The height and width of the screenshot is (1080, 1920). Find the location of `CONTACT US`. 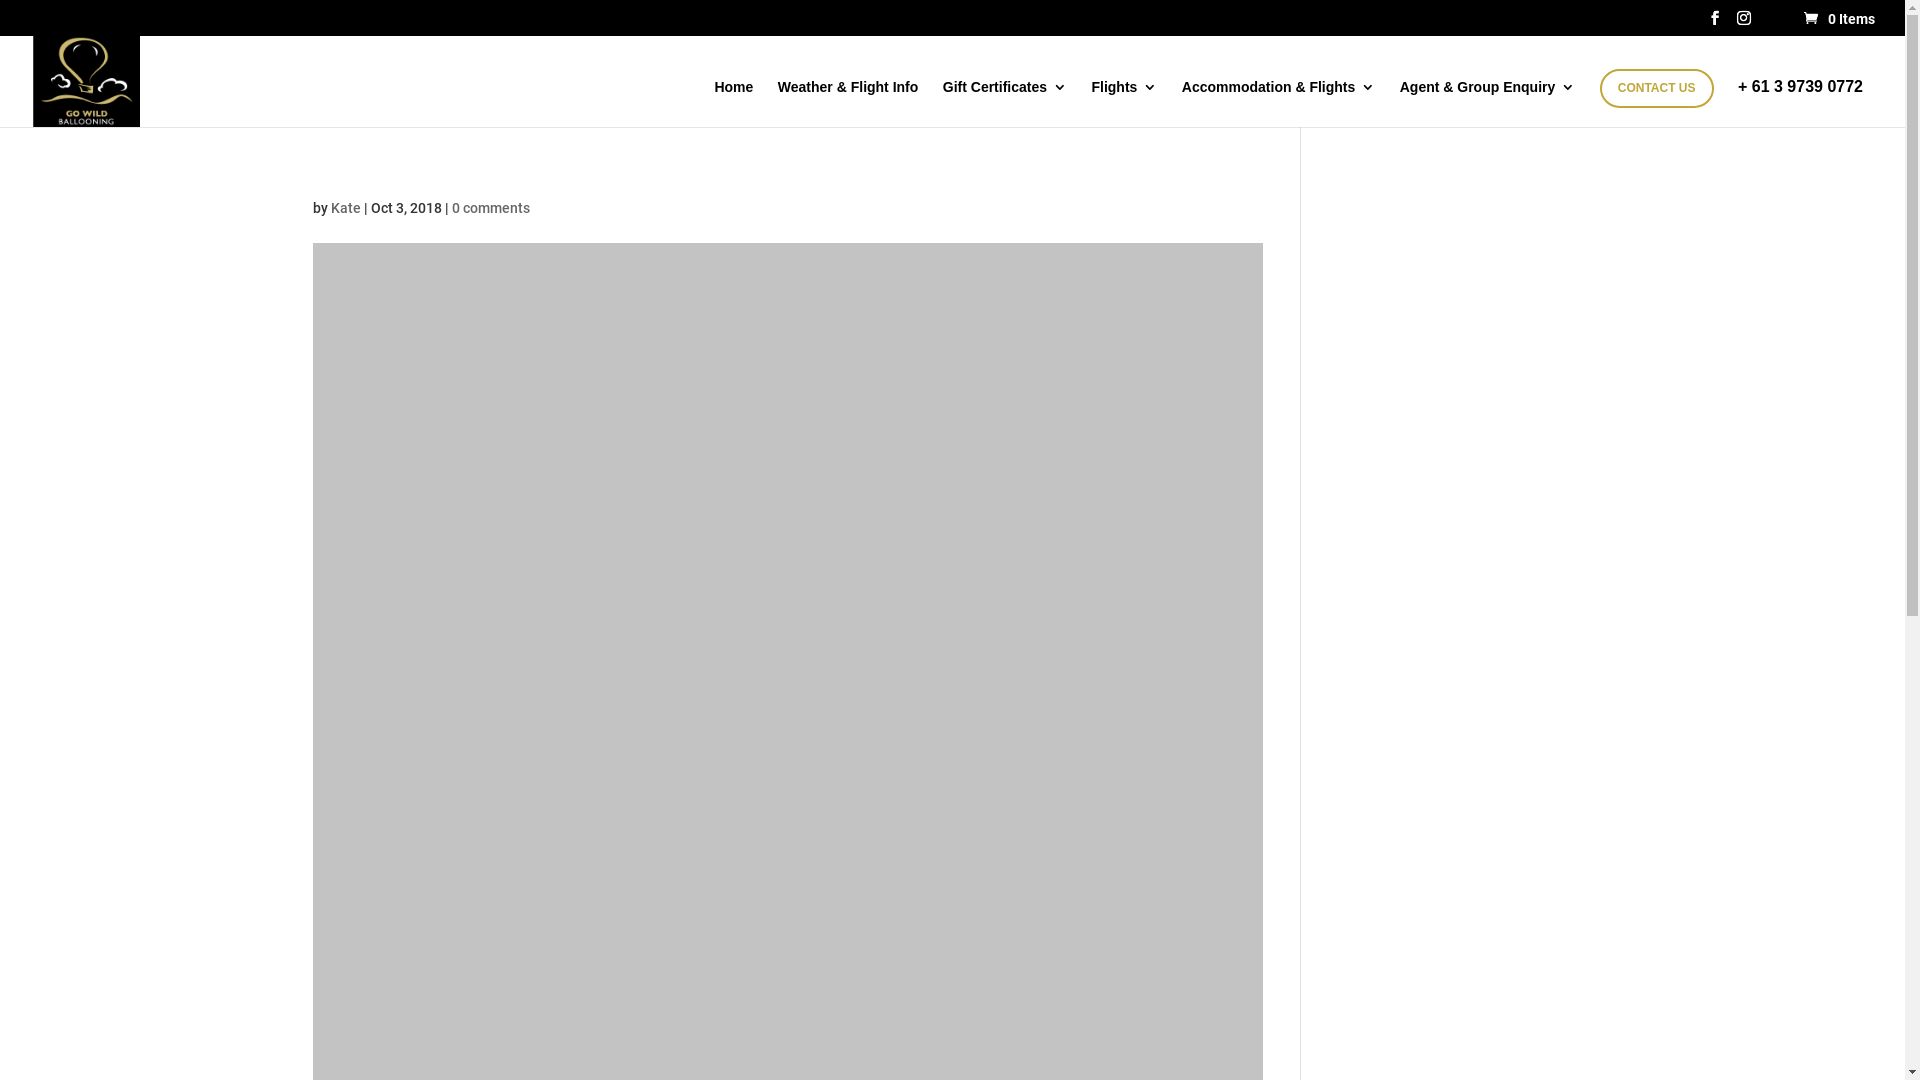

CONTACT US is located at coordinates (1657, 88).